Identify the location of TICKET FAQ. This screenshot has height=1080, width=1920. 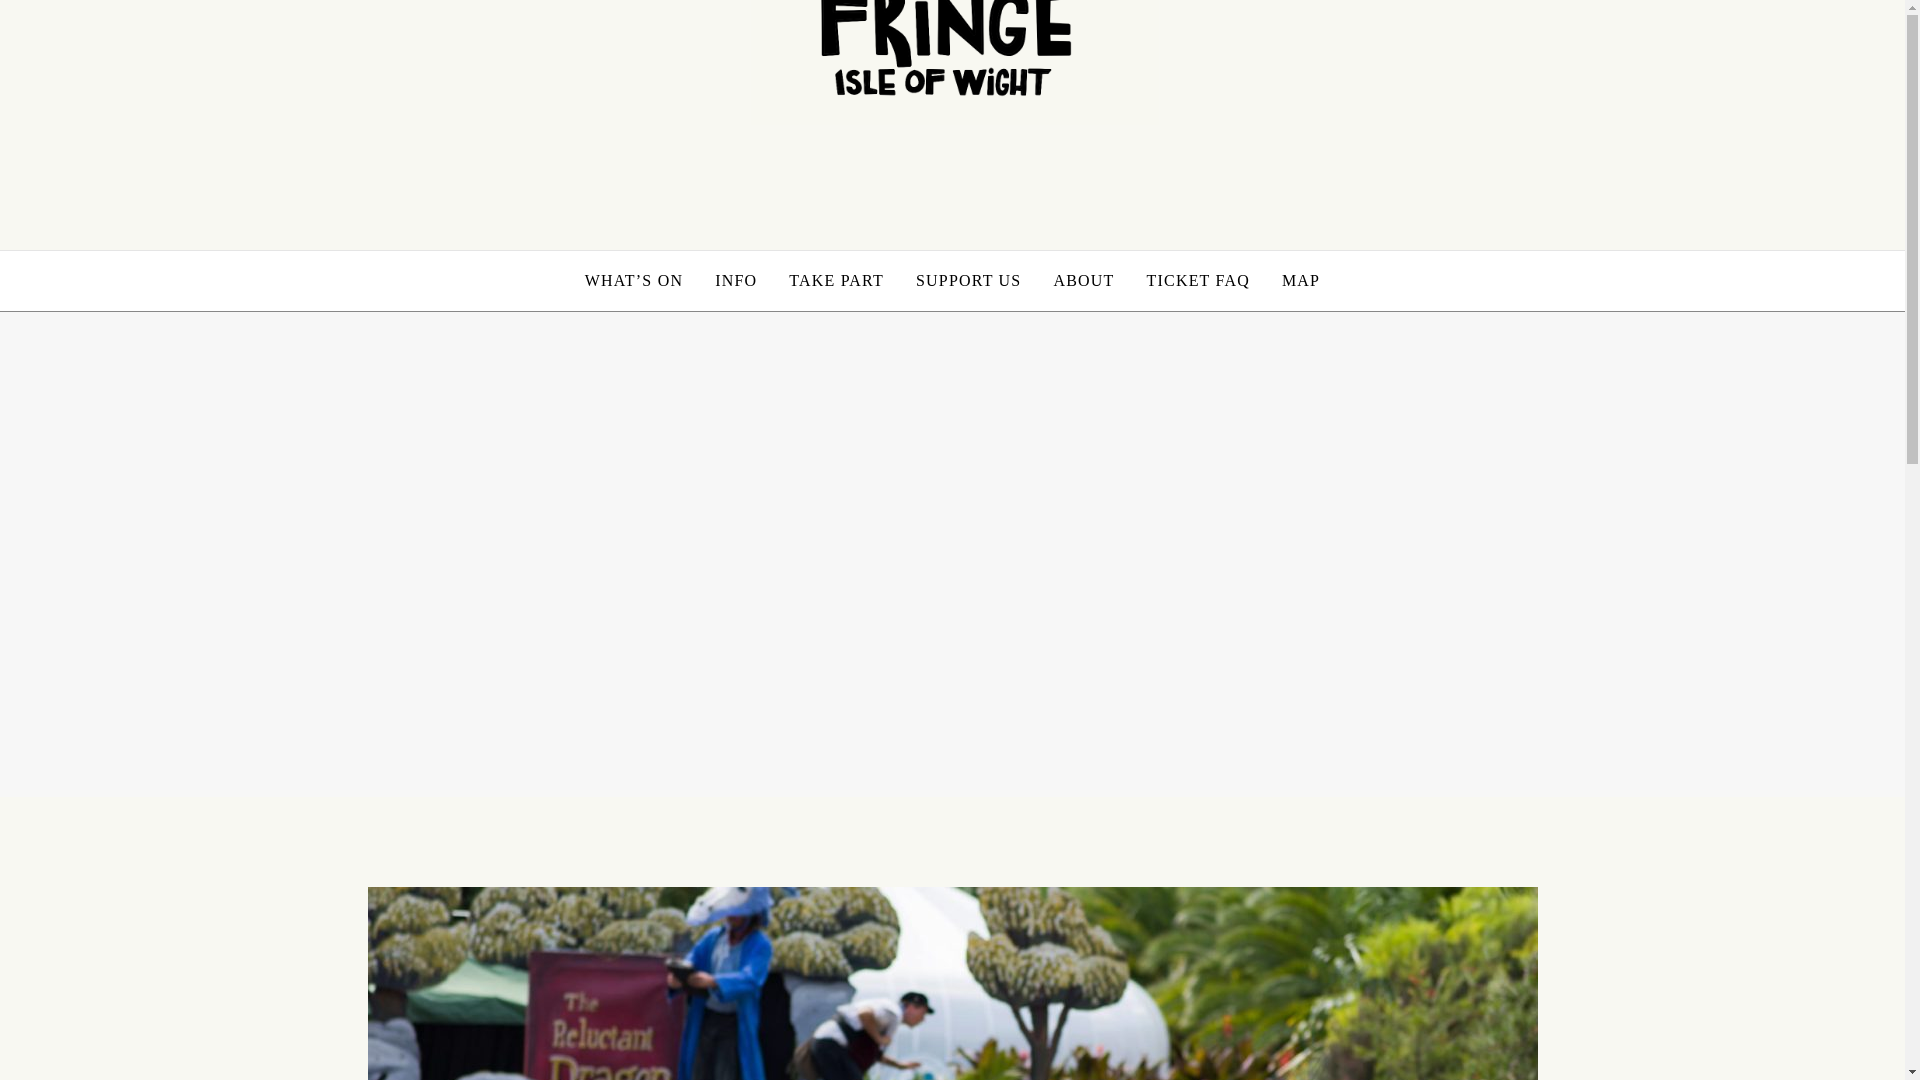
(1198, 280).